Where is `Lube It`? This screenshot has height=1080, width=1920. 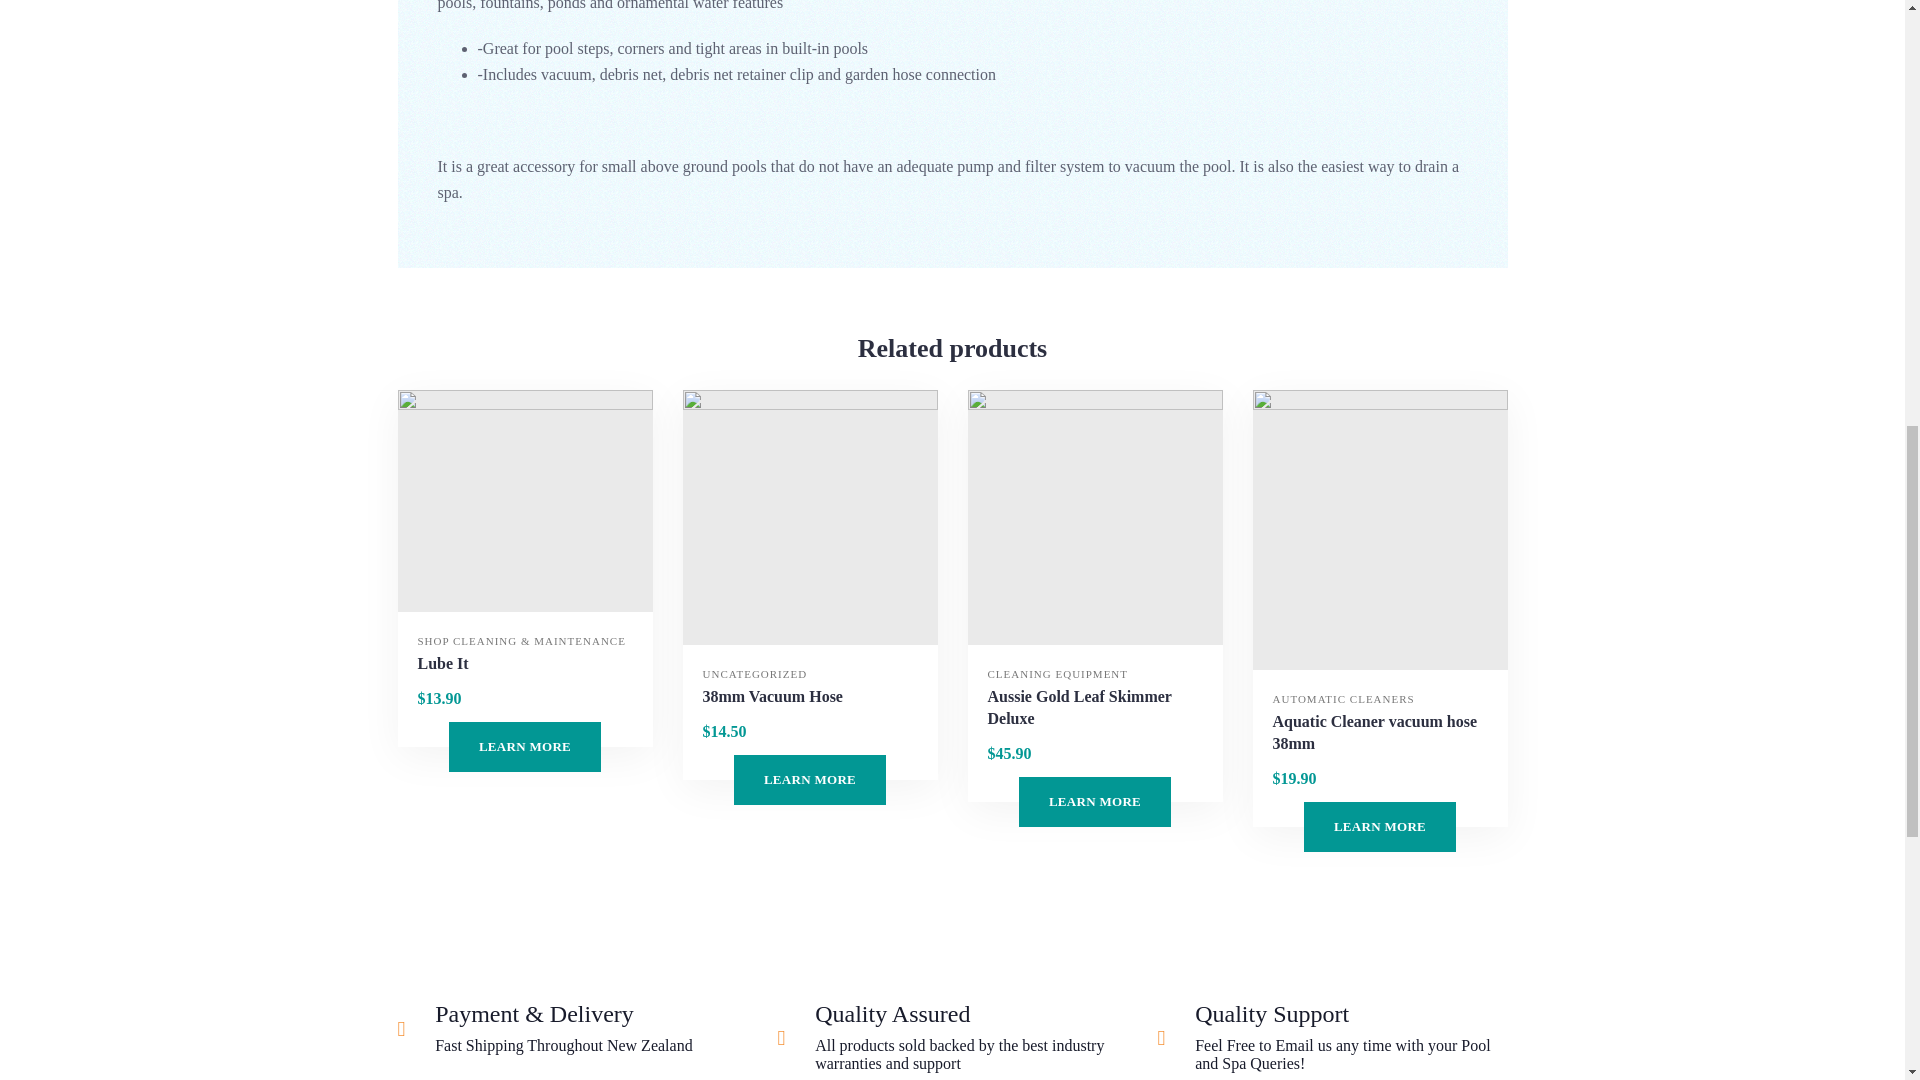
Lube It is located at coordinates (524, 500).